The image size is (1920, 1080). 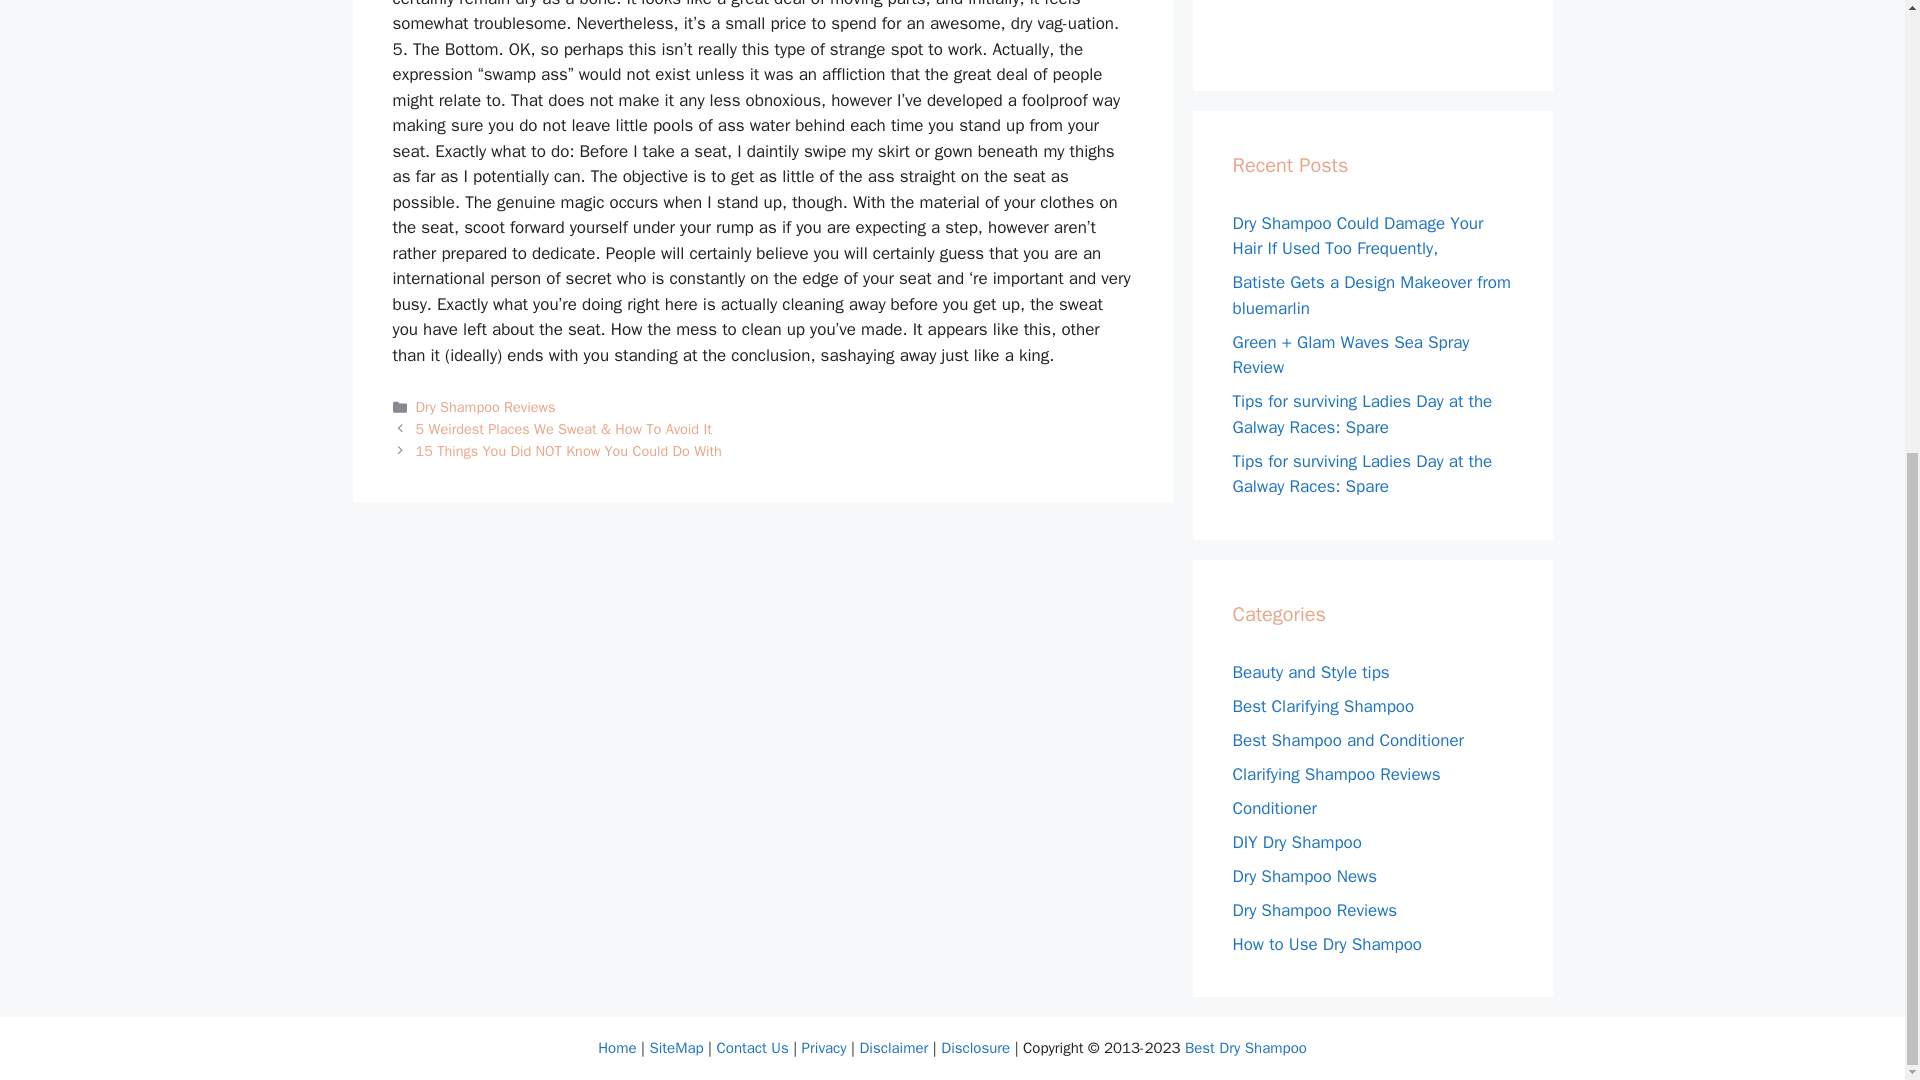 I want to click on Best Dry Shampoo, so click(x=1246, y=1048).